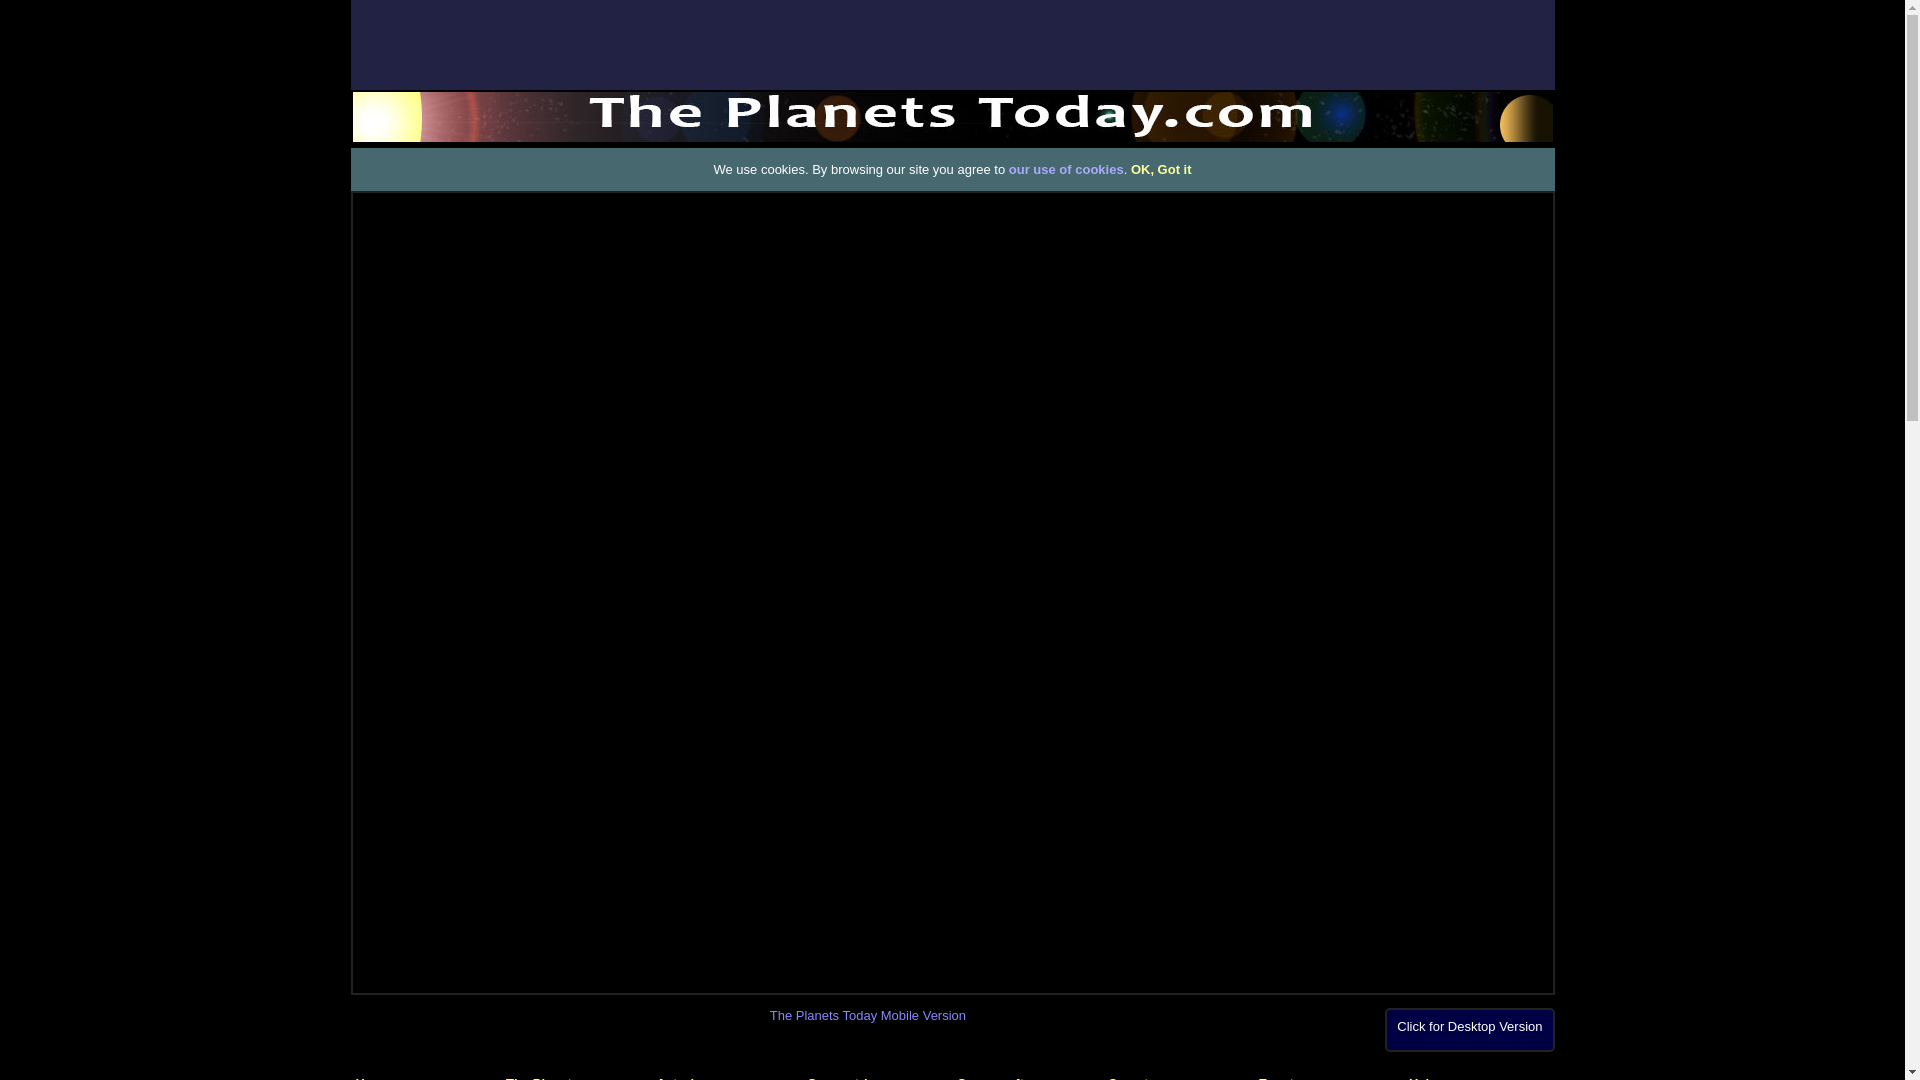 The image size is (1920, 1080). Describe the element at coordinates (999, 1078) in the screenshot. I see `Spacecraft` at that location.